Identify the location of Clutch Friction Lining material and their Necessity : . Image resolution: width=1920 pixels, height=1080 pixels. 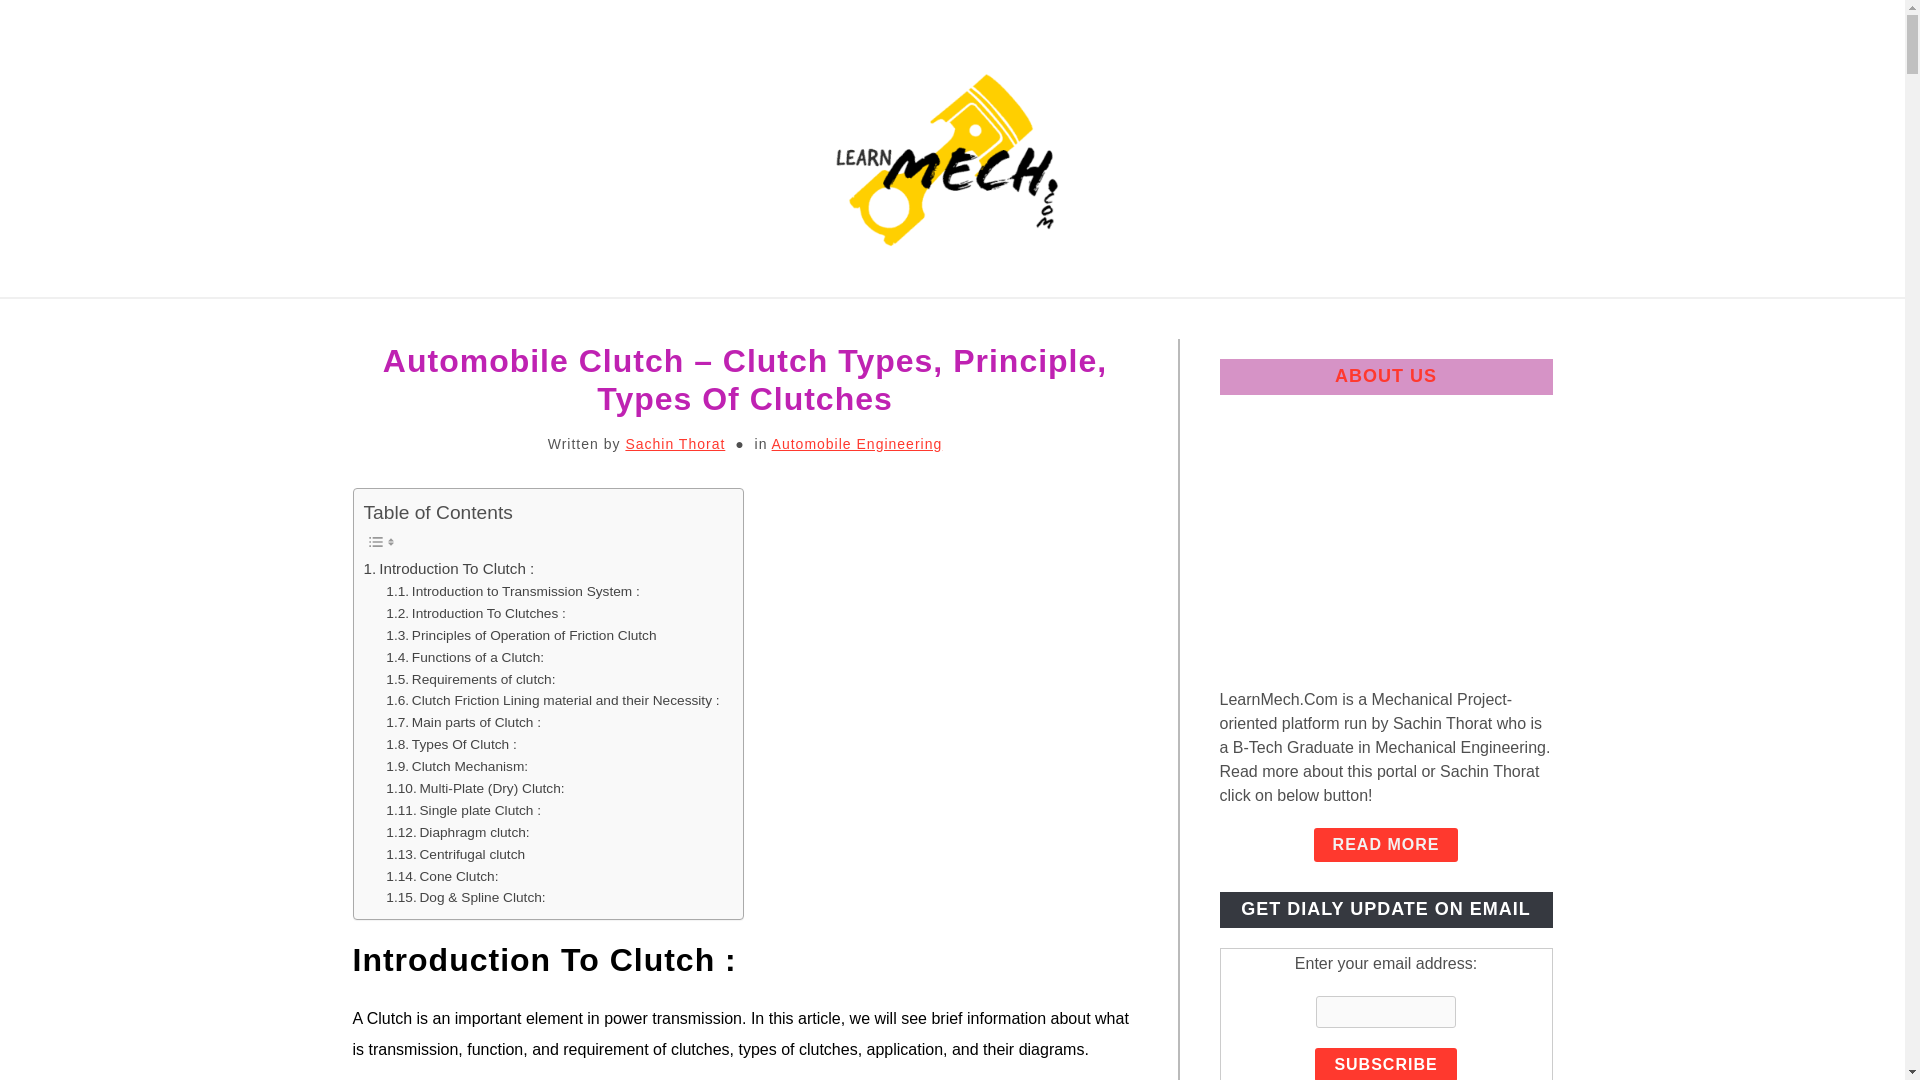
(554, 700).